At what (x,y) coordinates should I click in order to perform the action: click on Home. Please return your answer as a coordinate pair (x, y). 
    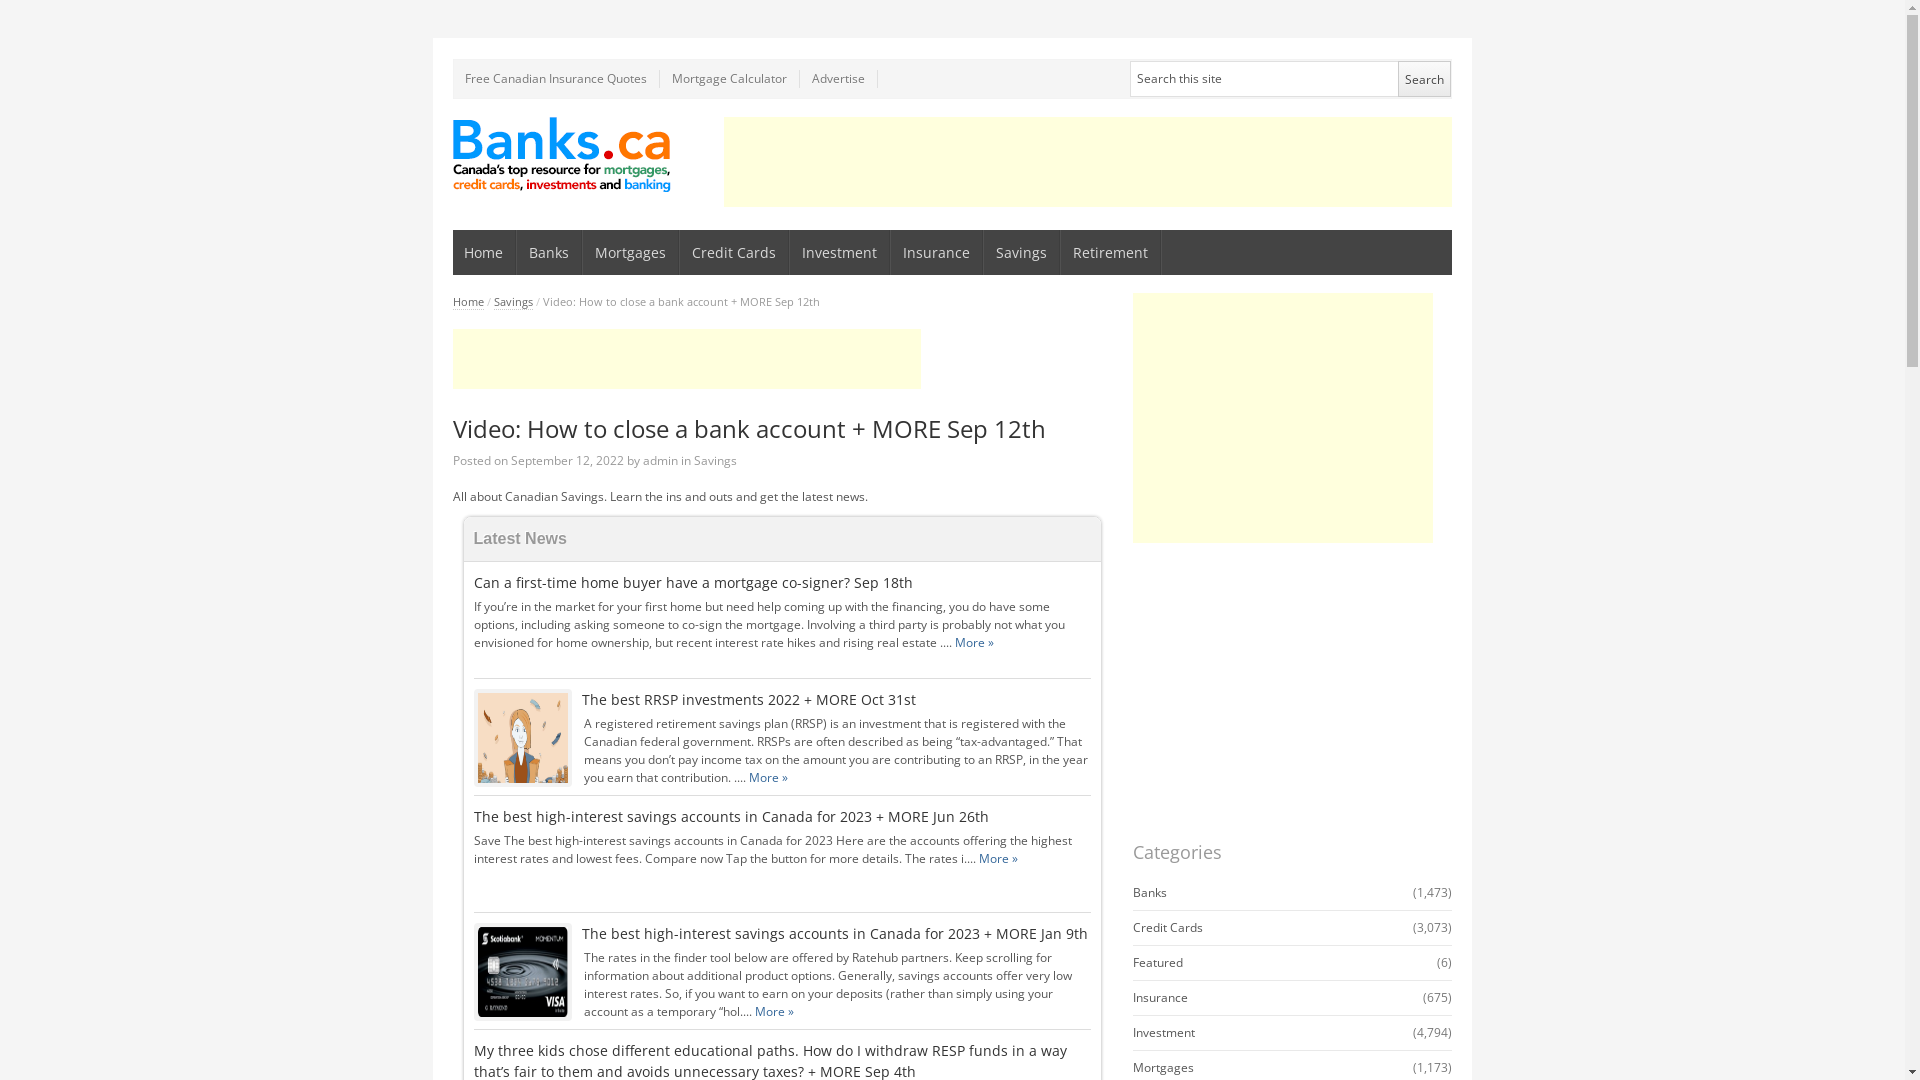
    Looking at the image, I should click on (484, 252).